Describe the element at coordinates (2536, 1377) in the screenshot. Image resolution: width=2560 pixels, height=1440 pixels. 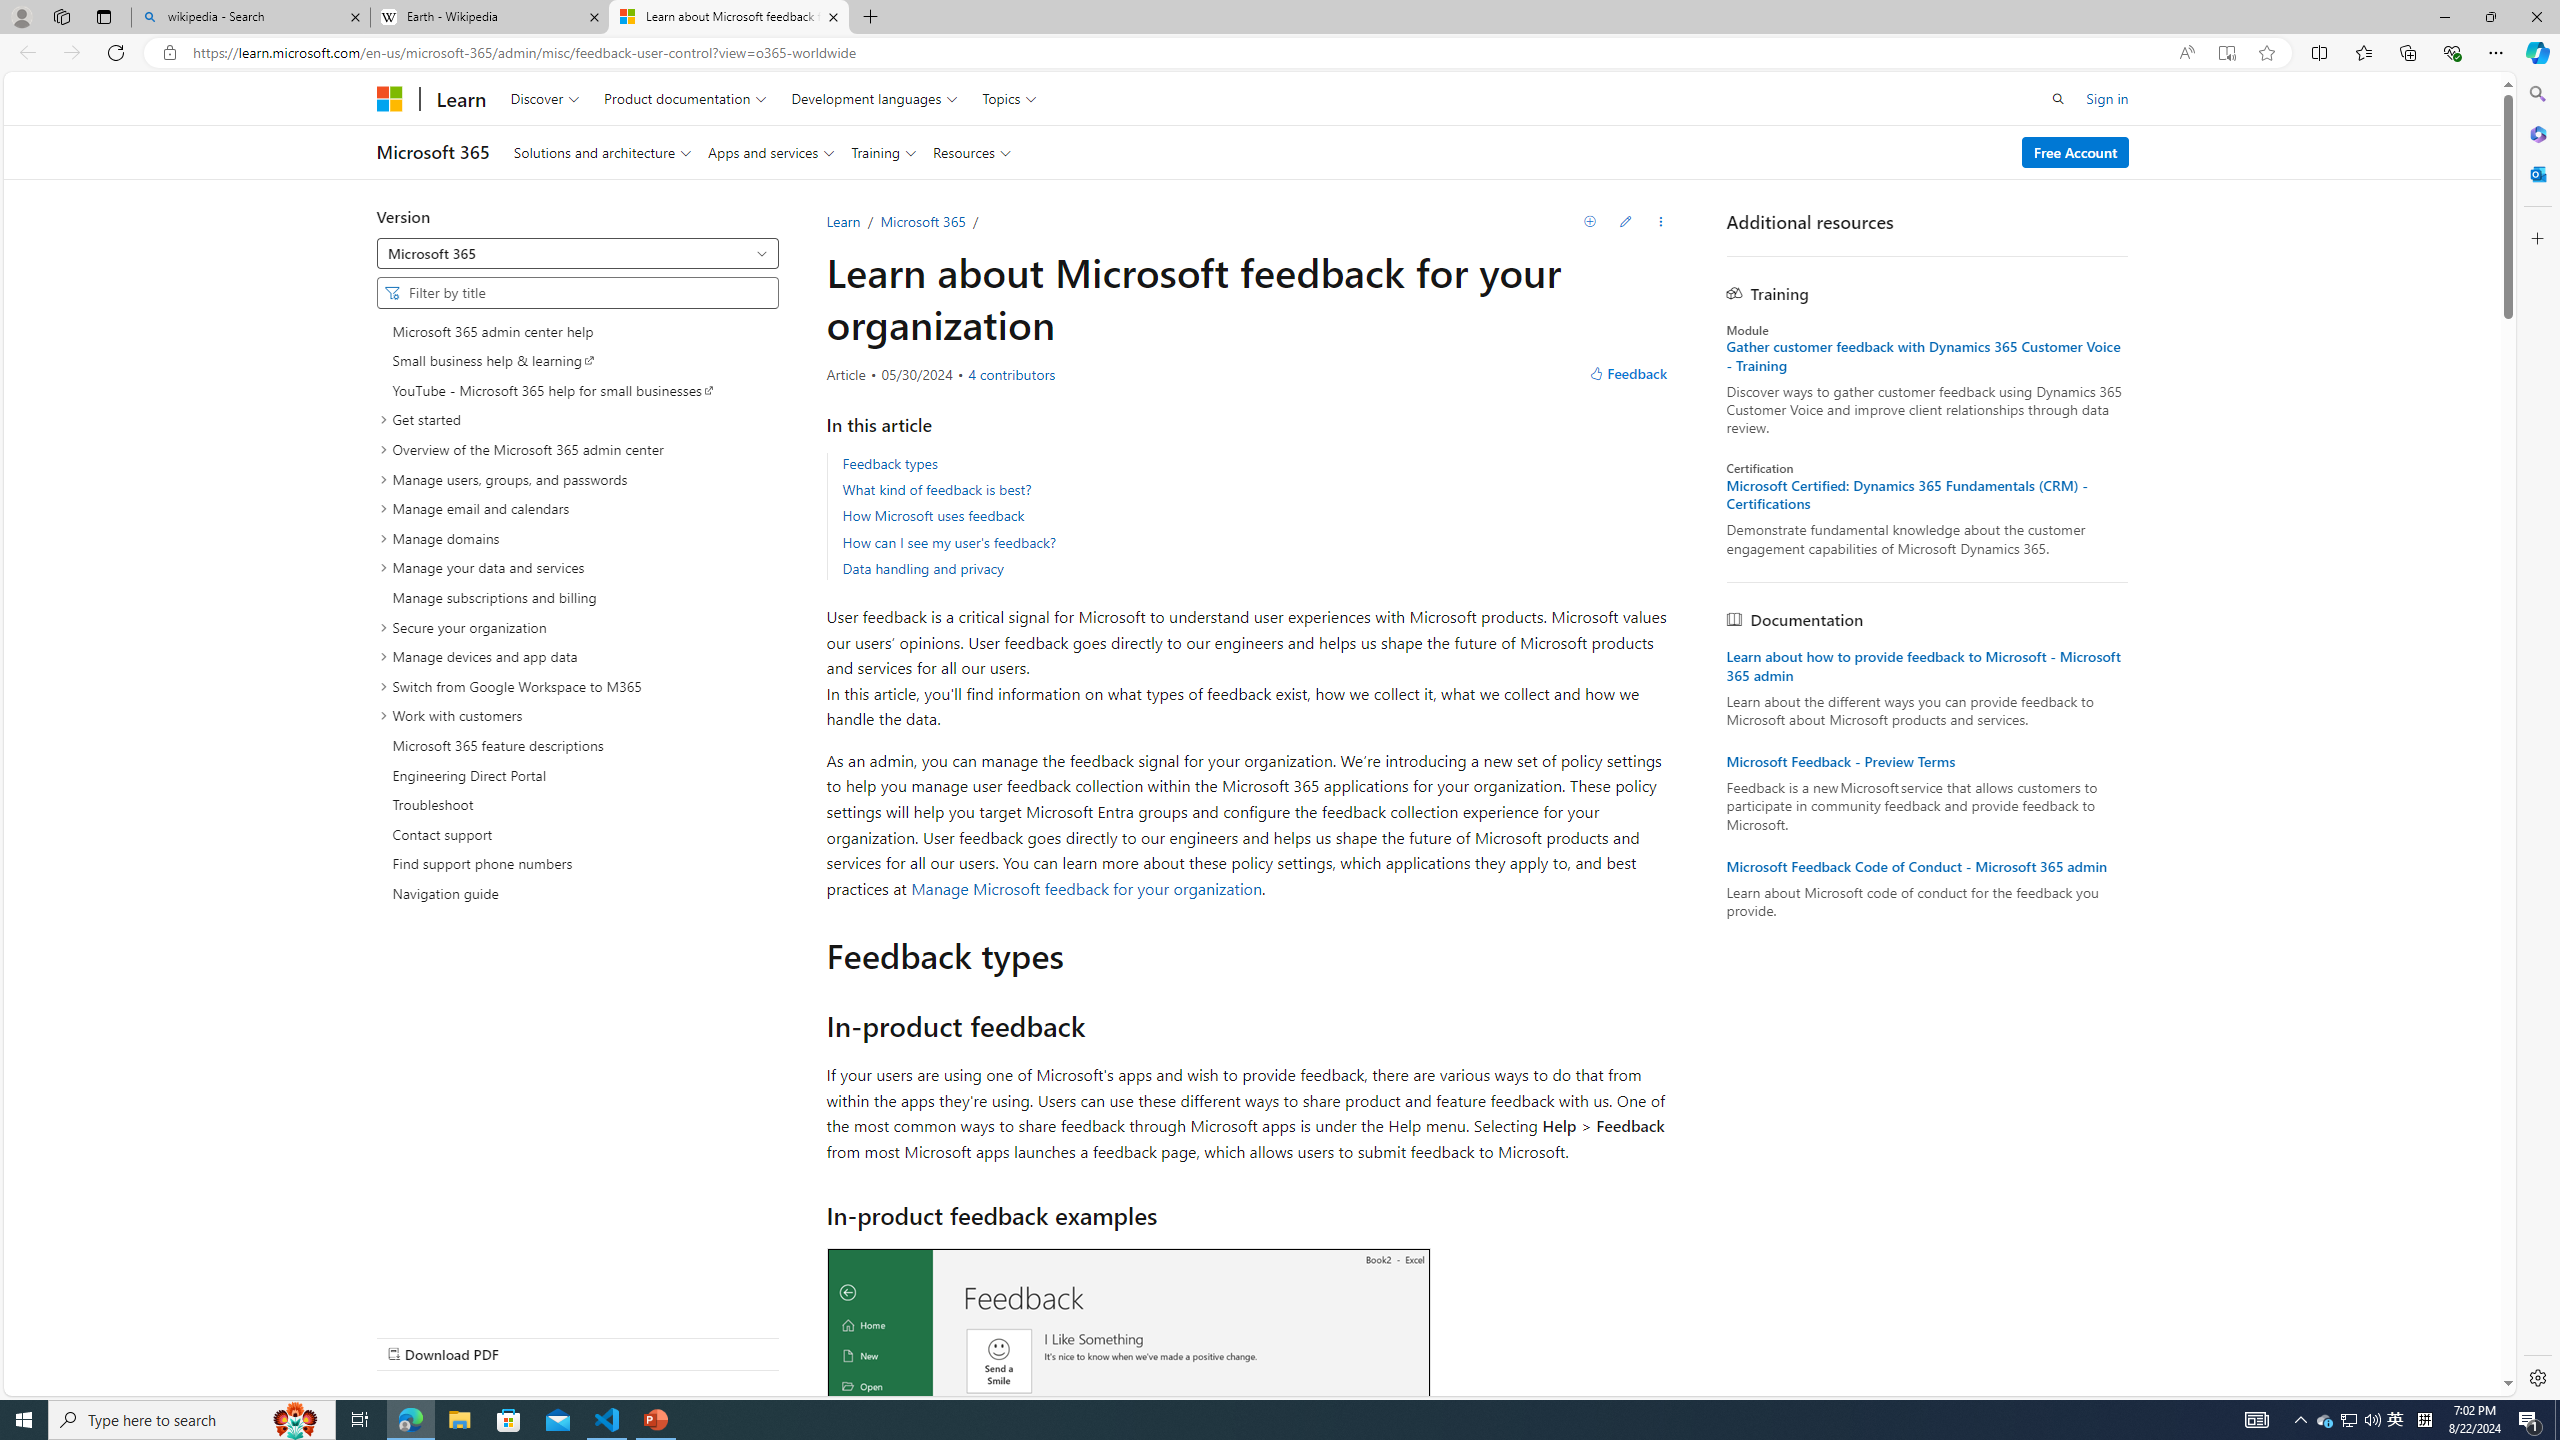
I see `Settings` at that location.